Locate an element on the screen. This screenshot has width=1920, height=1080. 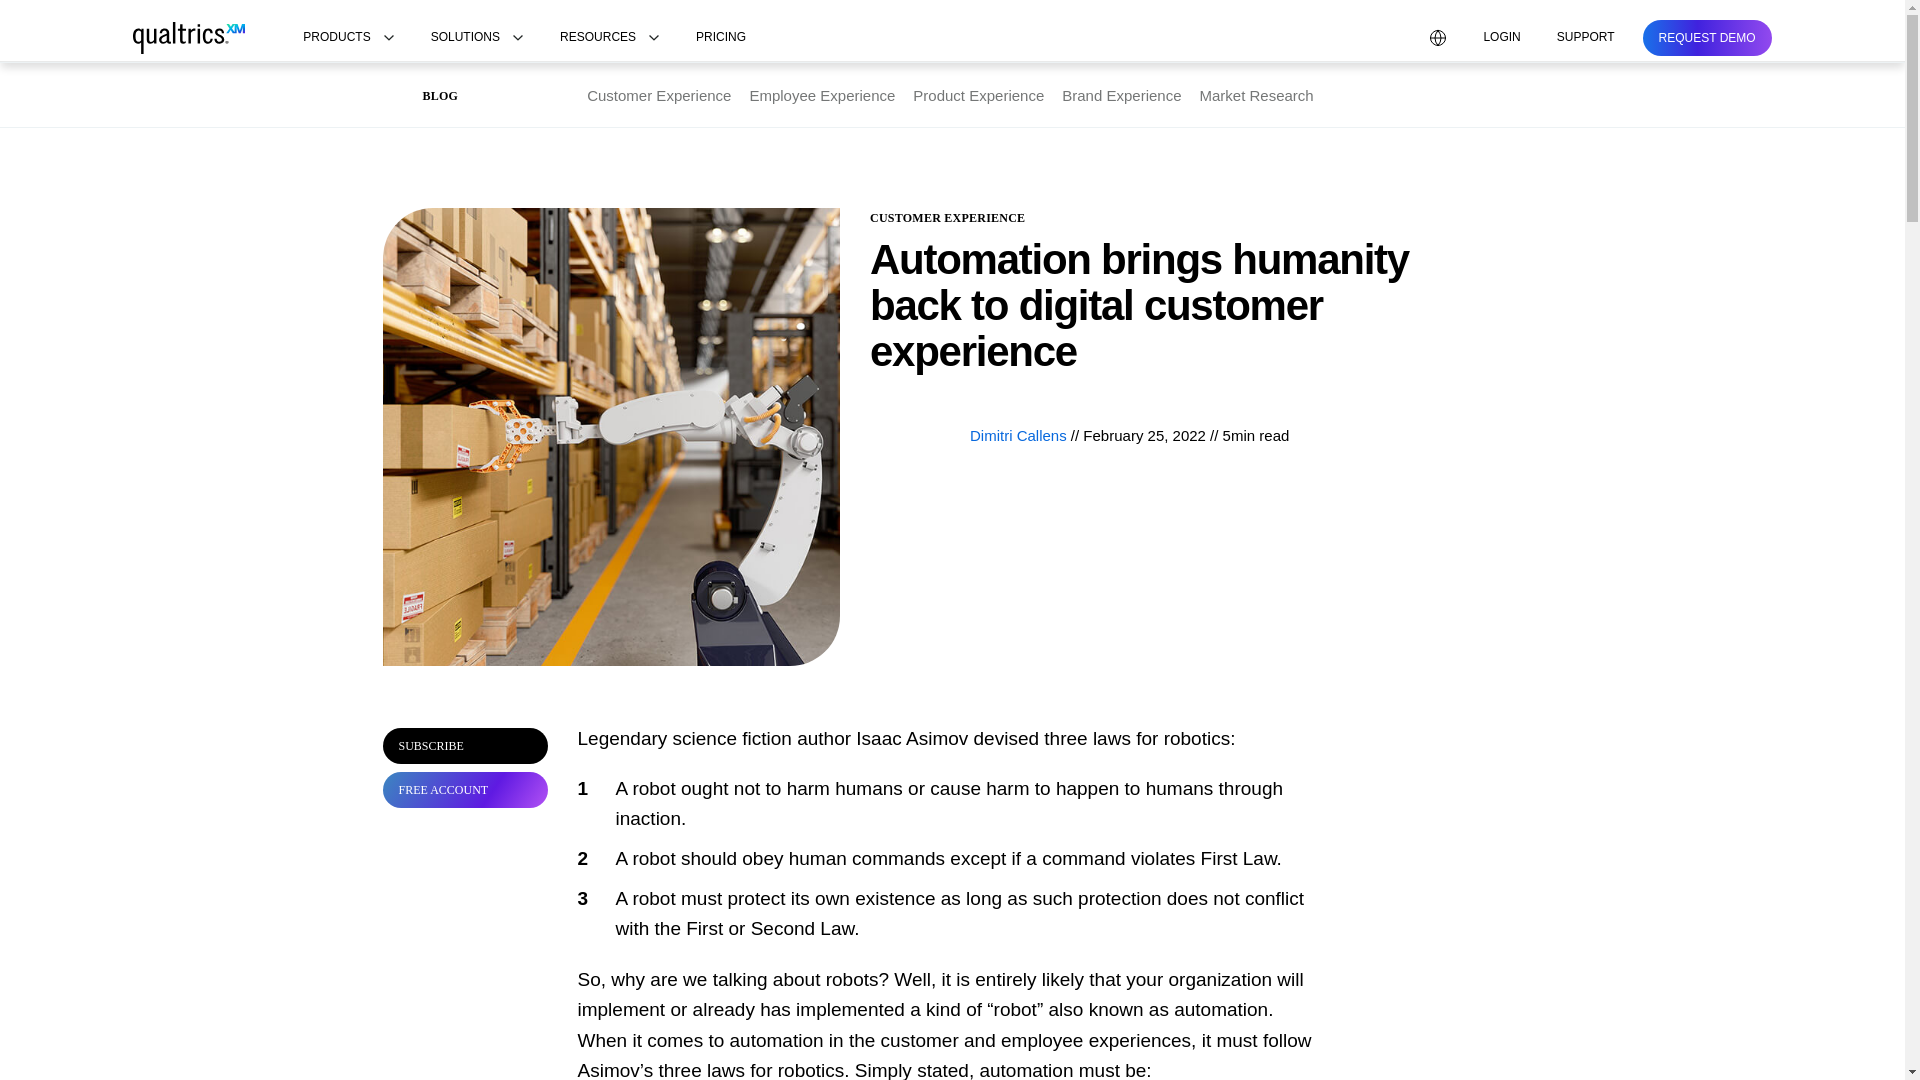
RESOURCES is located at coordinates (610, 38).